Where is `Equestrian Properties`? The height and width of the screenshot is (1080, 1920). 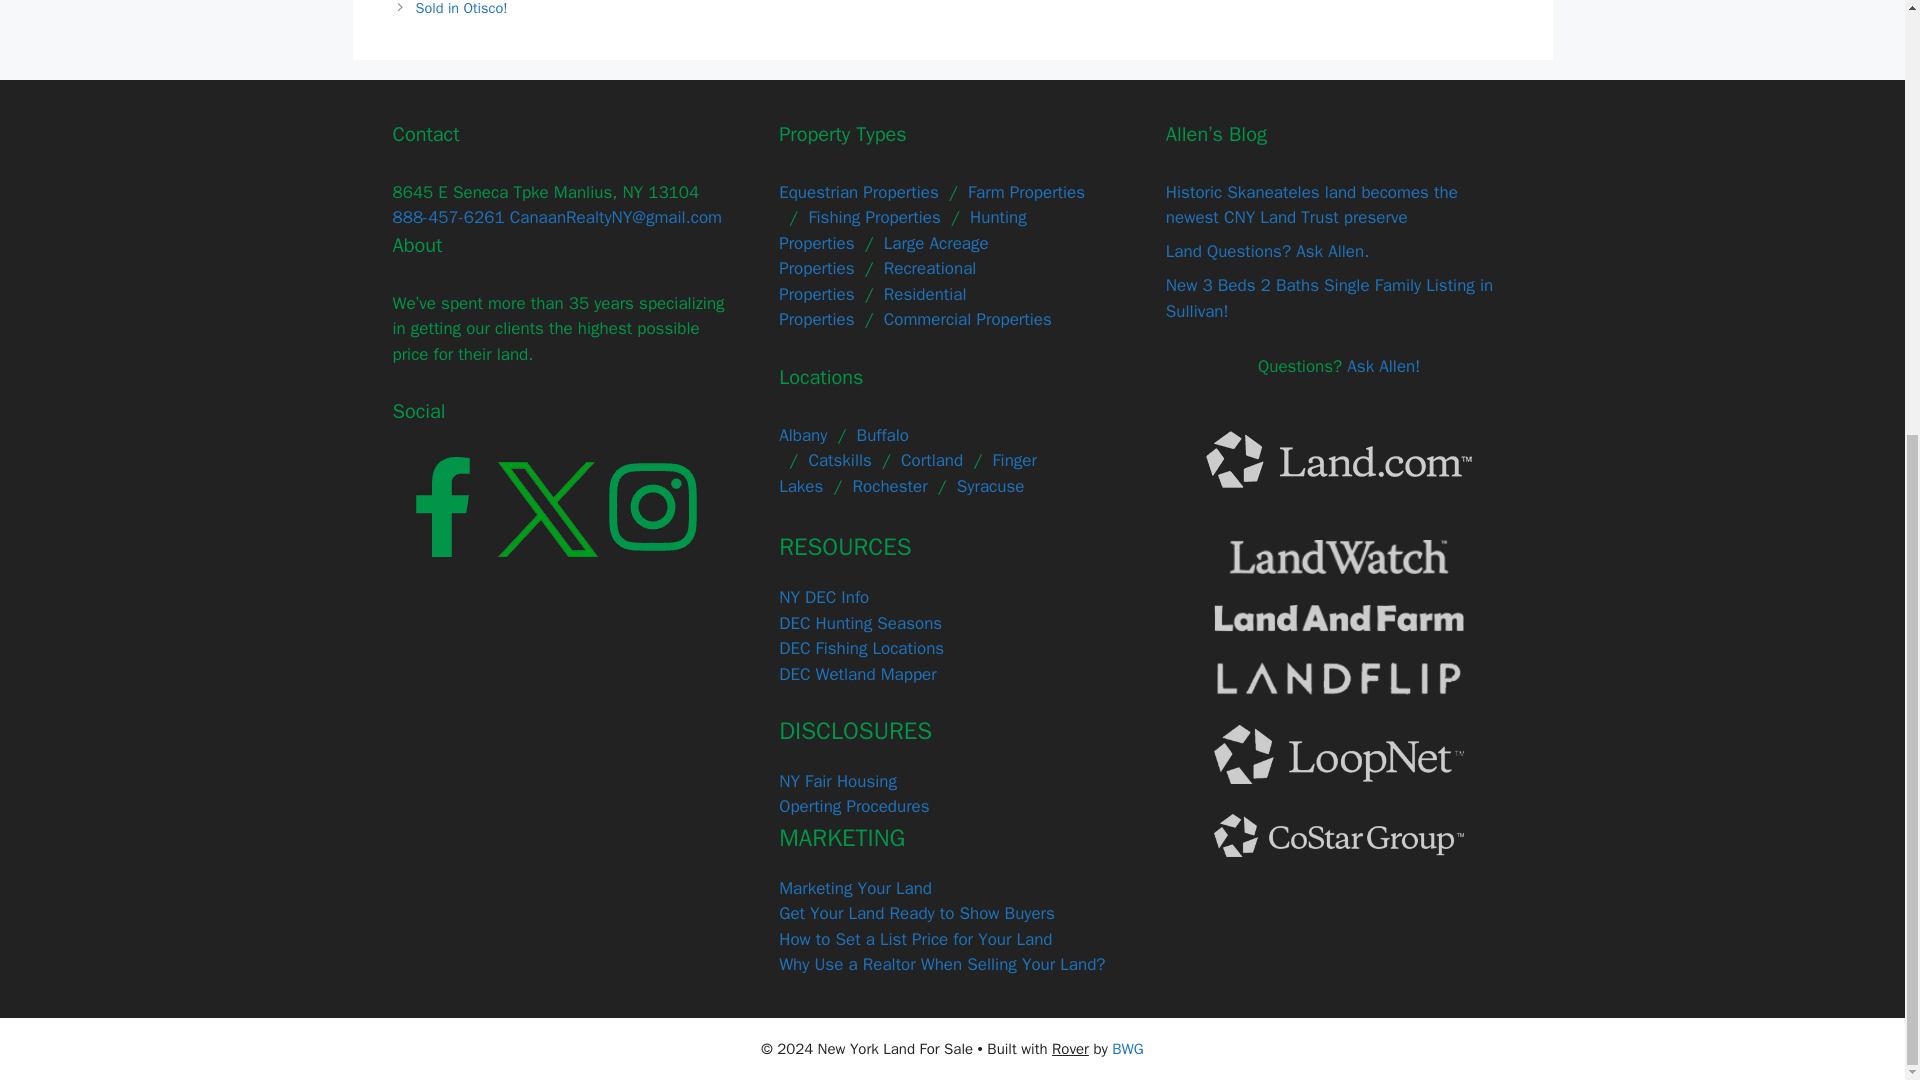
Equestrian Properties is located at coordinates (858, 192).